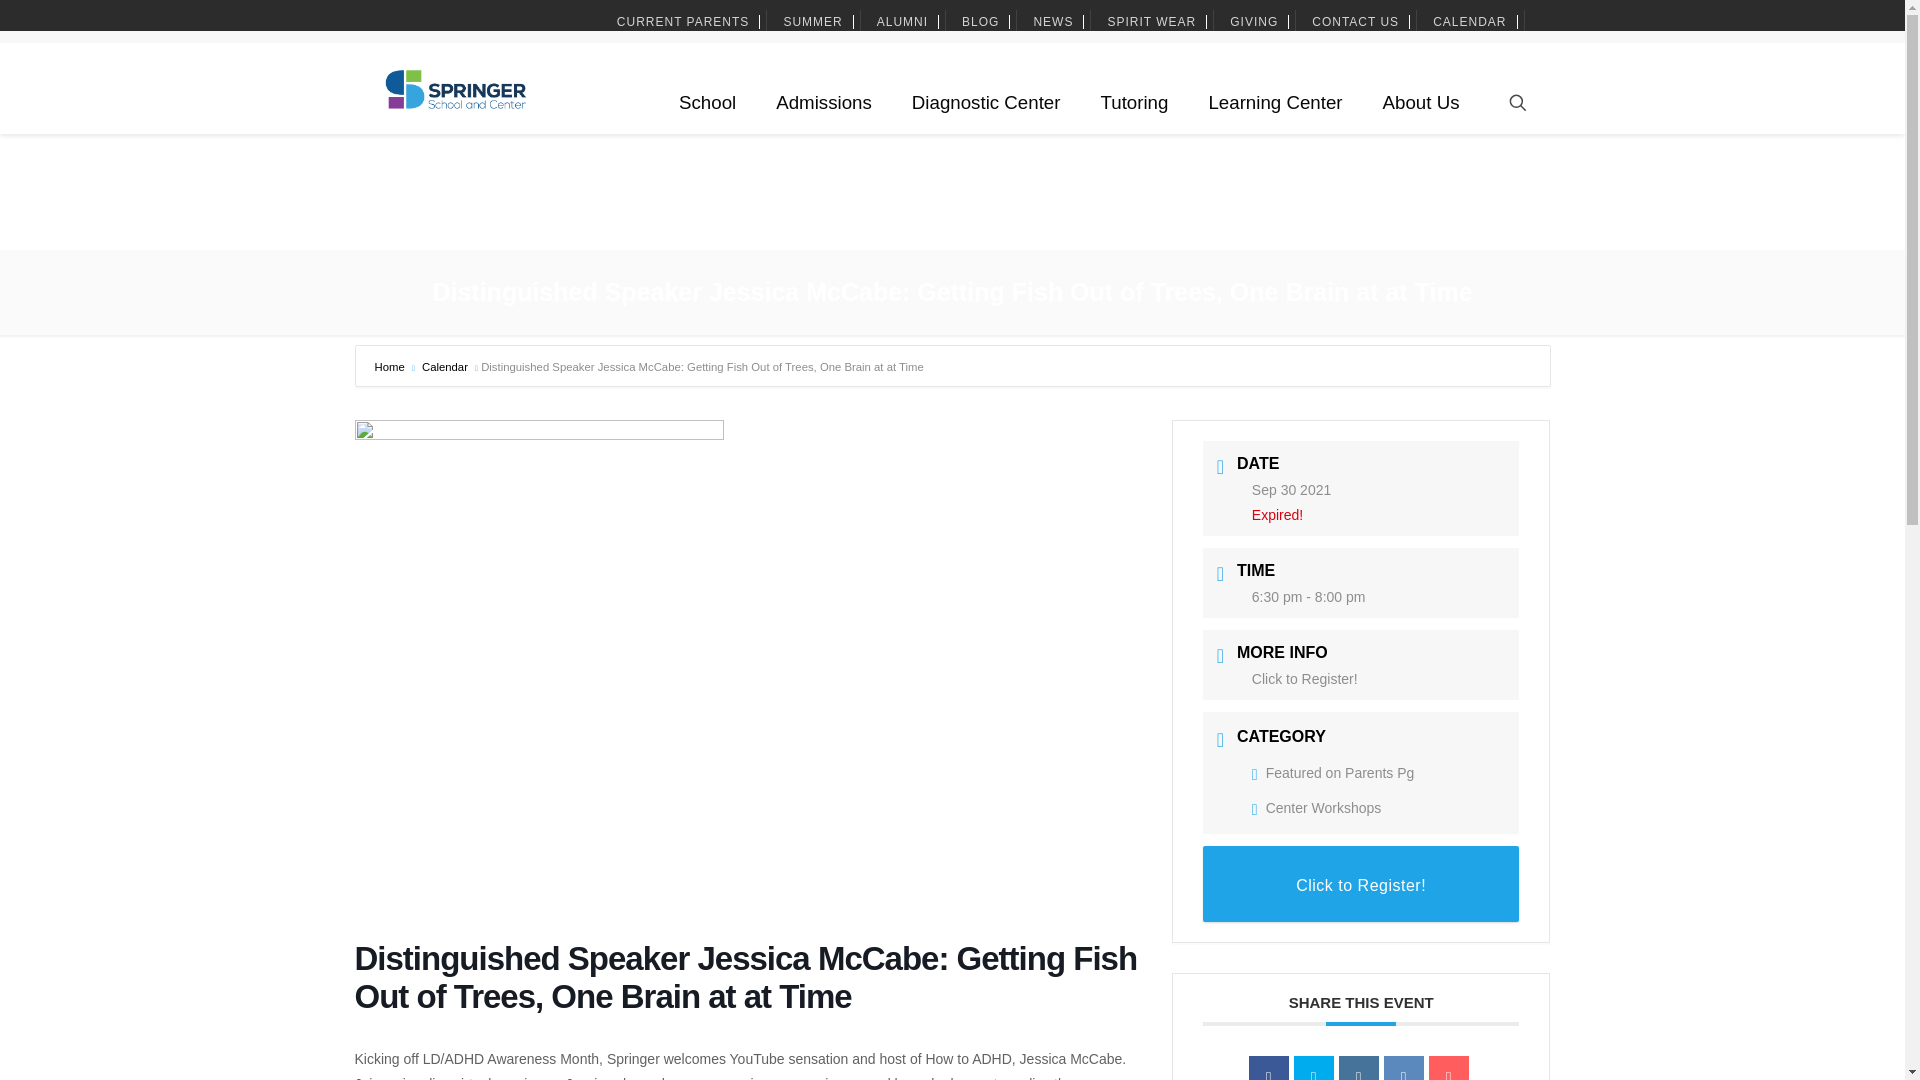 The width and height of the screenshot is (1920, 1080). What do you see at coordinates (1056, 22) in the screenshot?
I see `NEWS` at bounding box center [1056, 22].